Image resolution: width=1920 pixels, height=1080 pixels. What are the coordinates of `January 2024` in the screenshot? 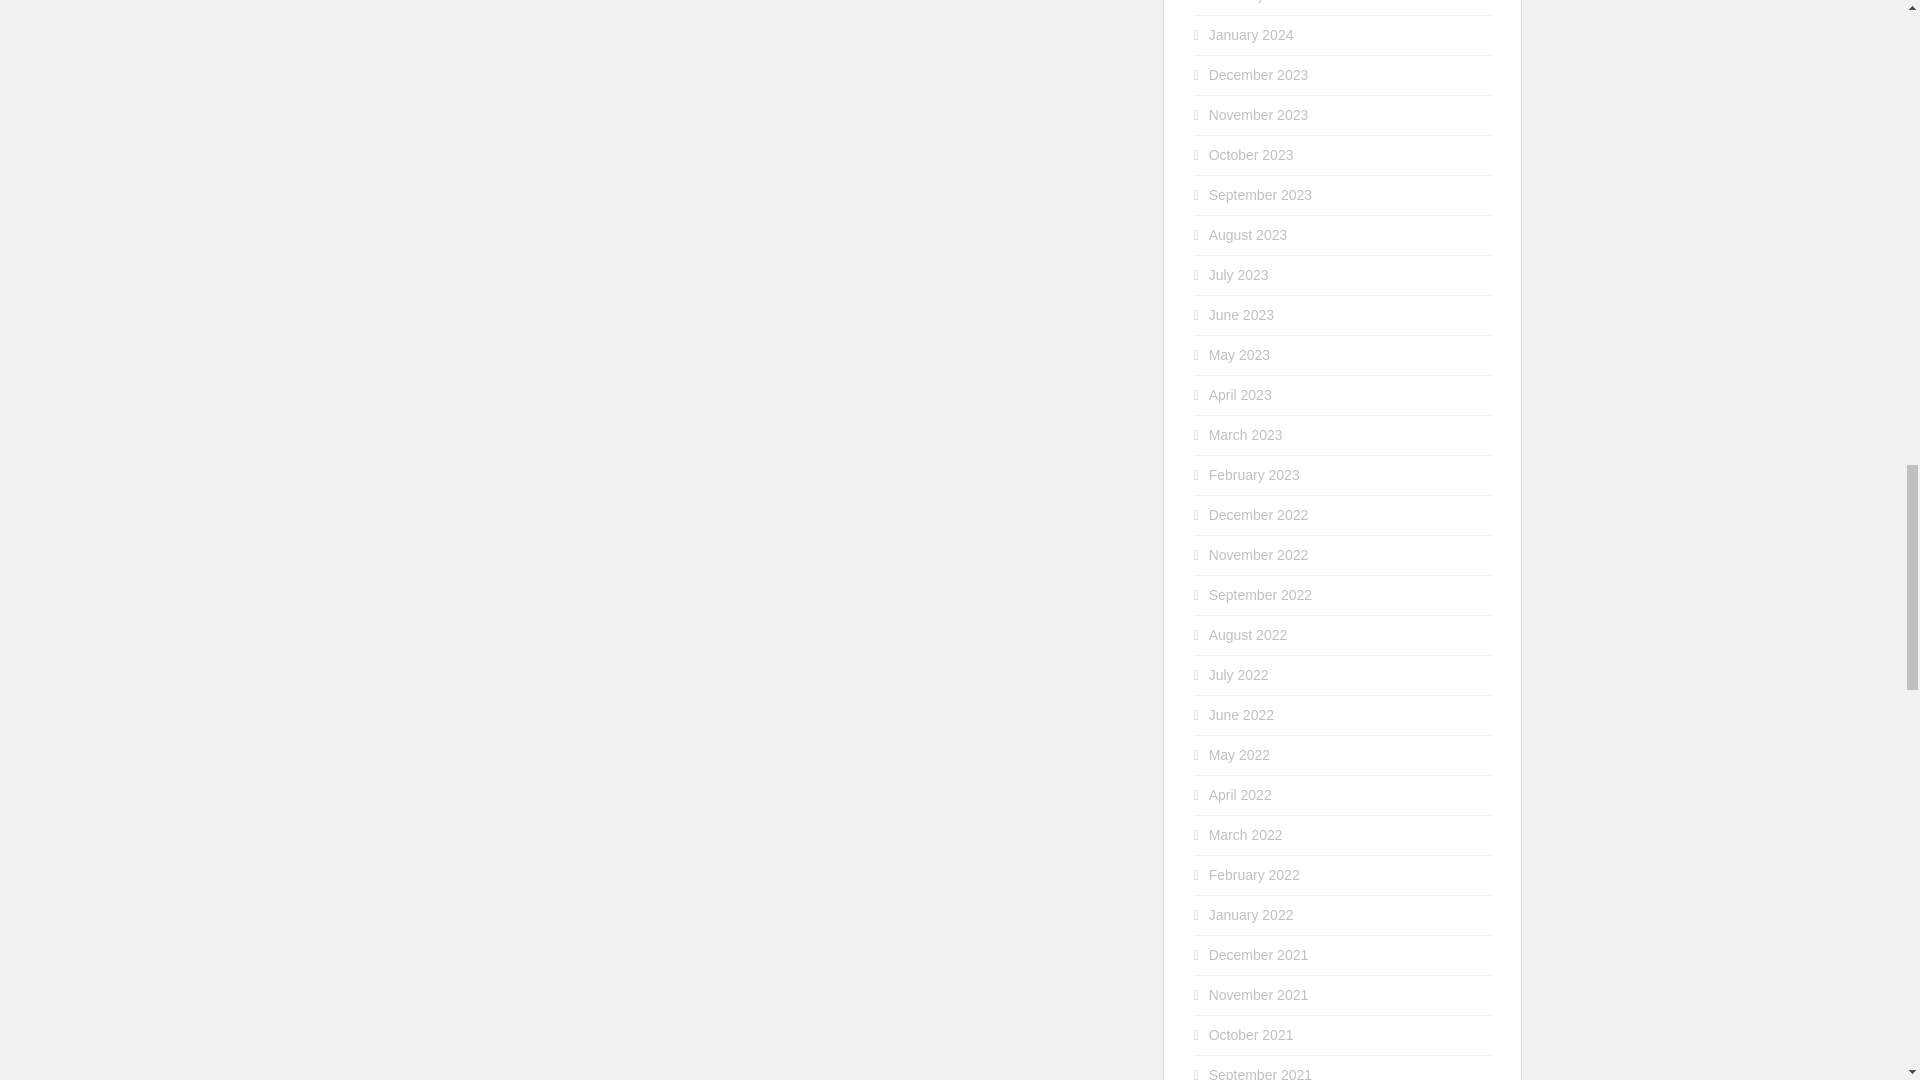 It's located at (1252, 35).